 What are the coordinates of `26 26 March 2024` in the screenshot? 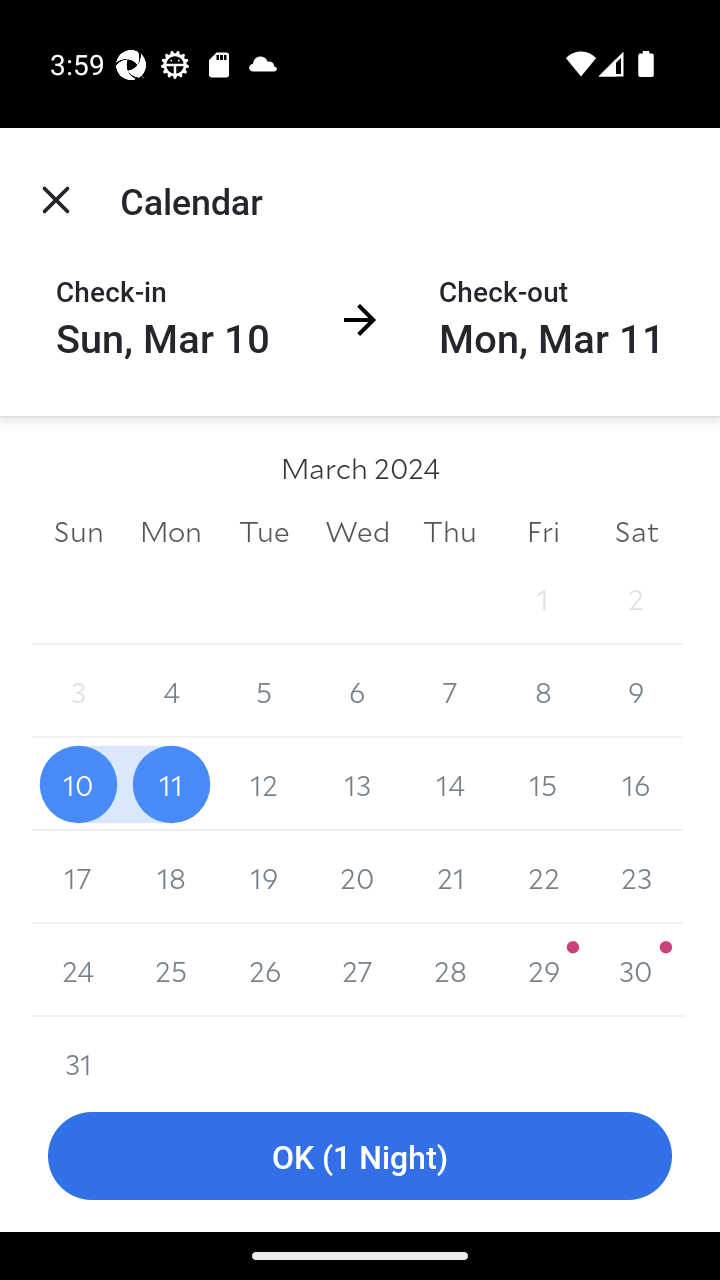 It's located at (264, 970).